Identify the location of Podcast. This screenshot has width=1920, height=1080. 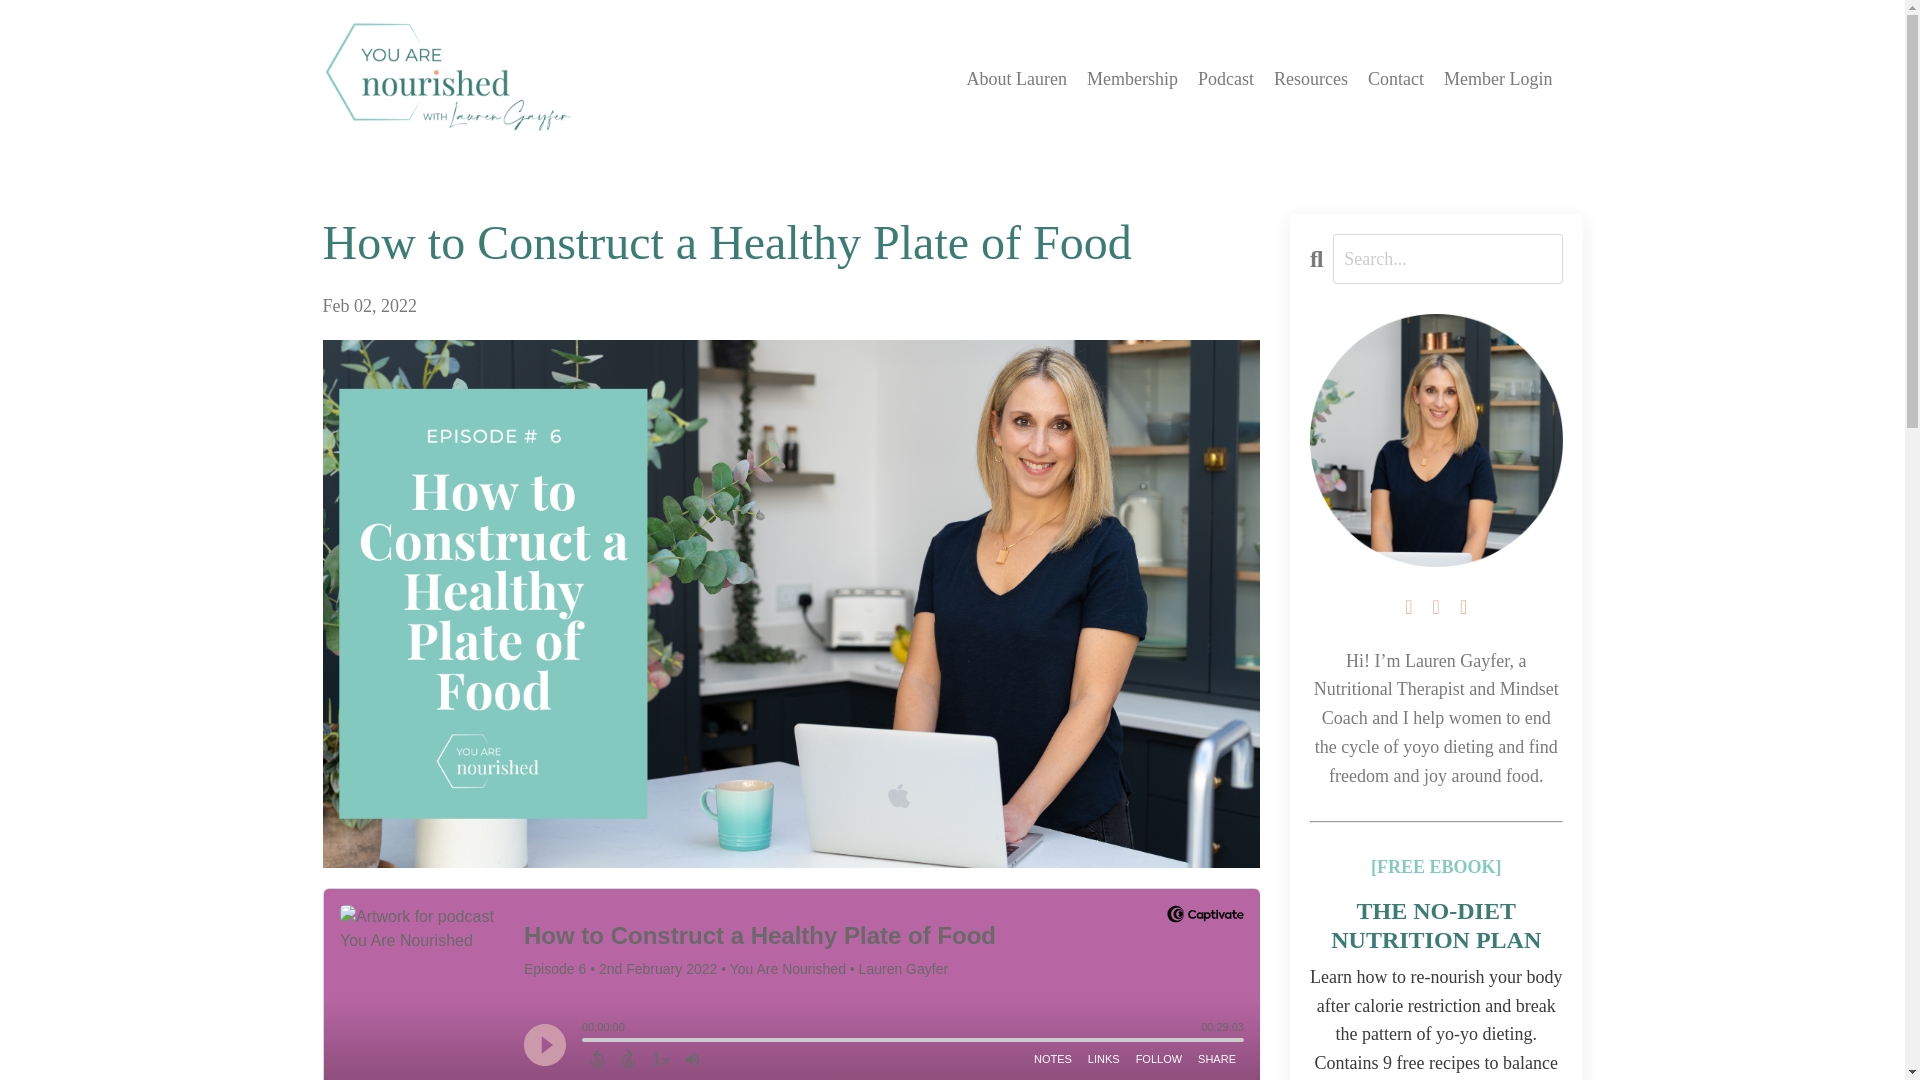
(1226, 78).